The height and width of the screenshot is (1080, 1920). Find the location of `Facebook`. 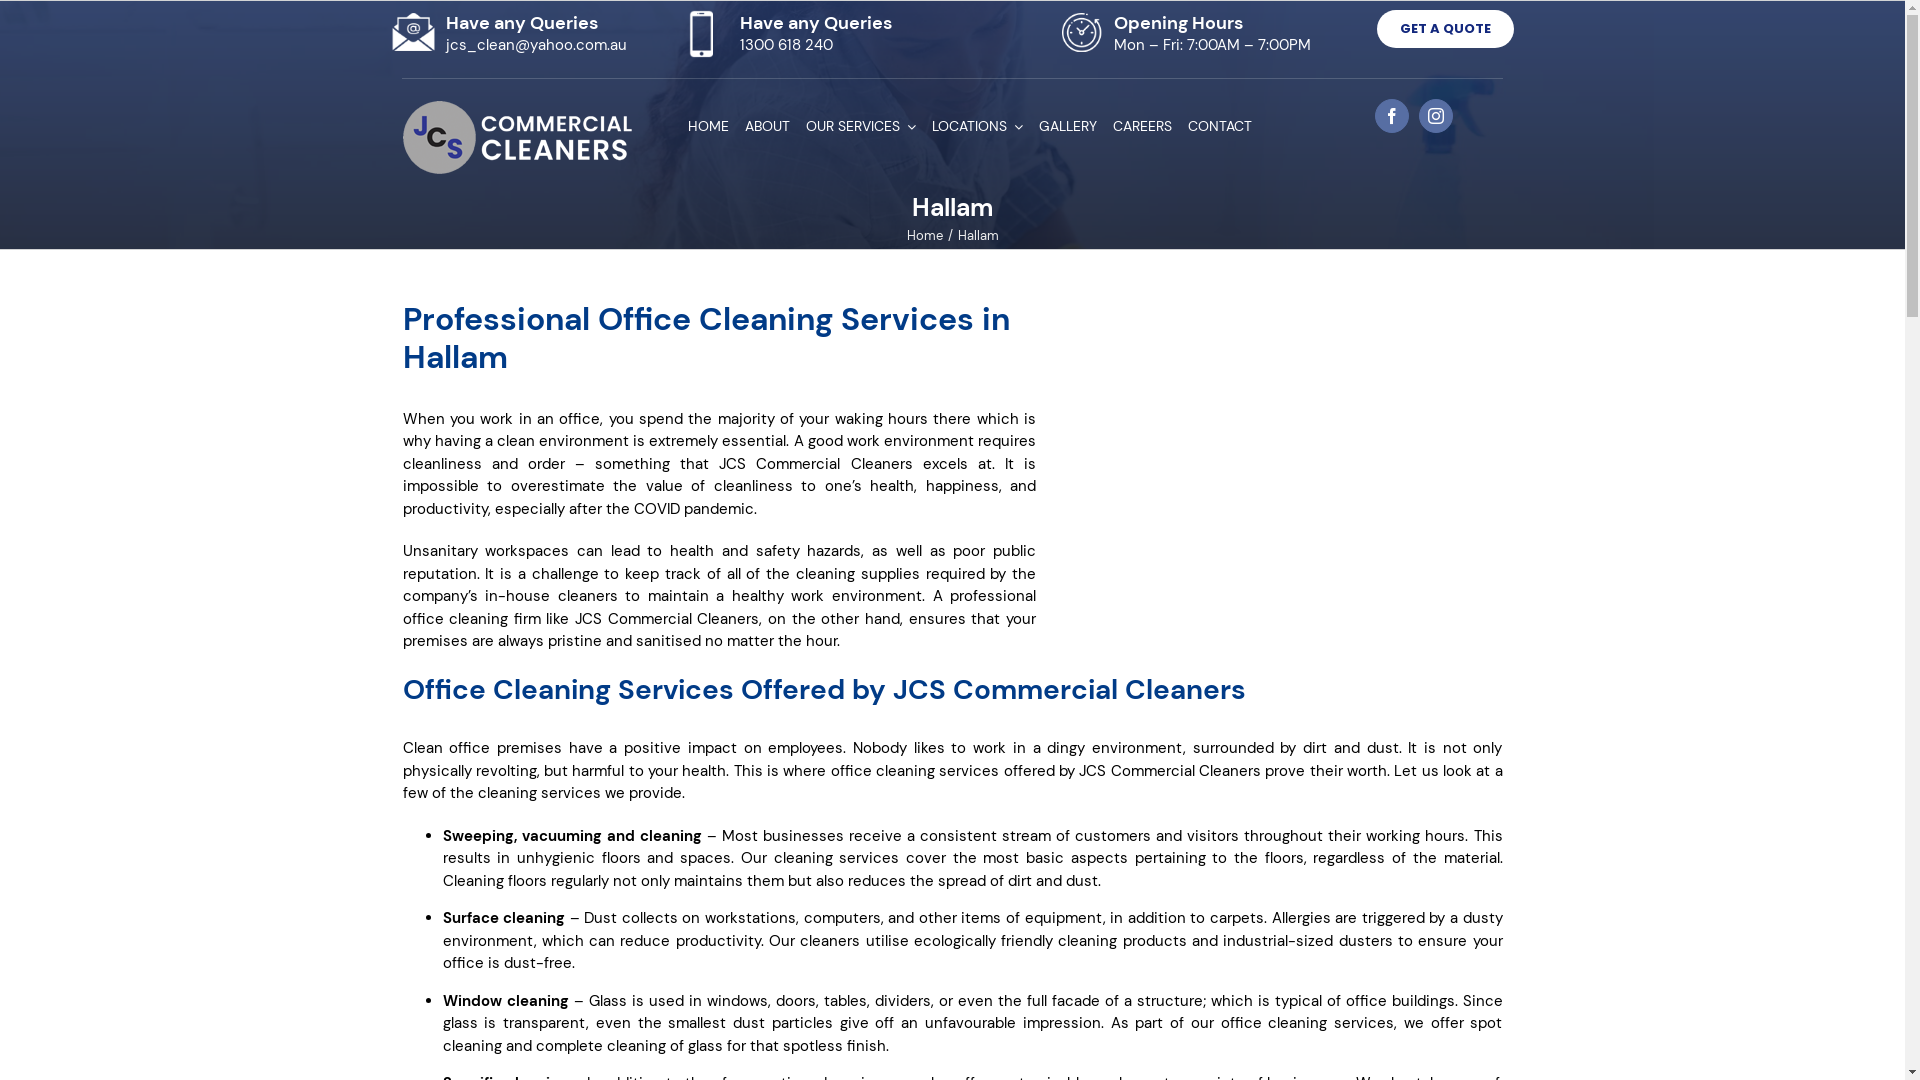

Facebook is located at coordinates (1392, 116).